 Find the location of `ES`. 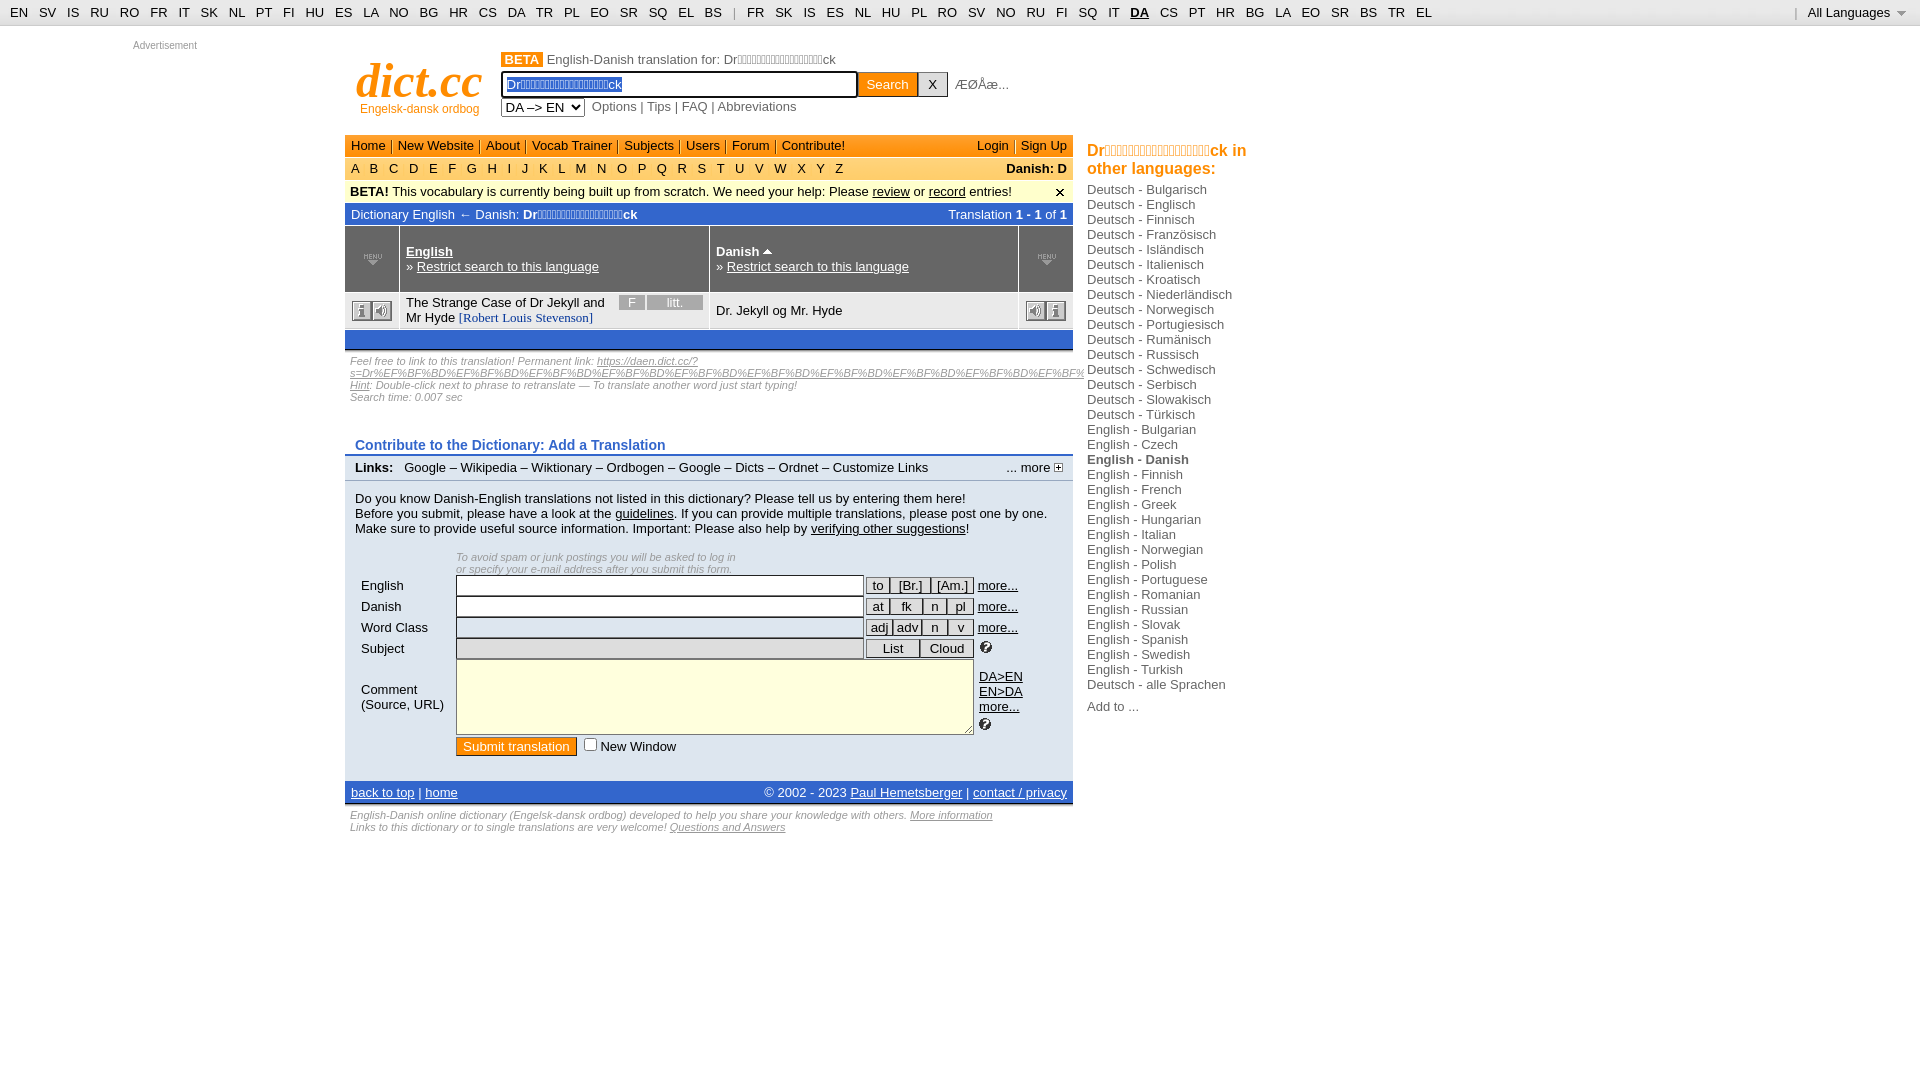

ES is located at coordinates (344, 12).